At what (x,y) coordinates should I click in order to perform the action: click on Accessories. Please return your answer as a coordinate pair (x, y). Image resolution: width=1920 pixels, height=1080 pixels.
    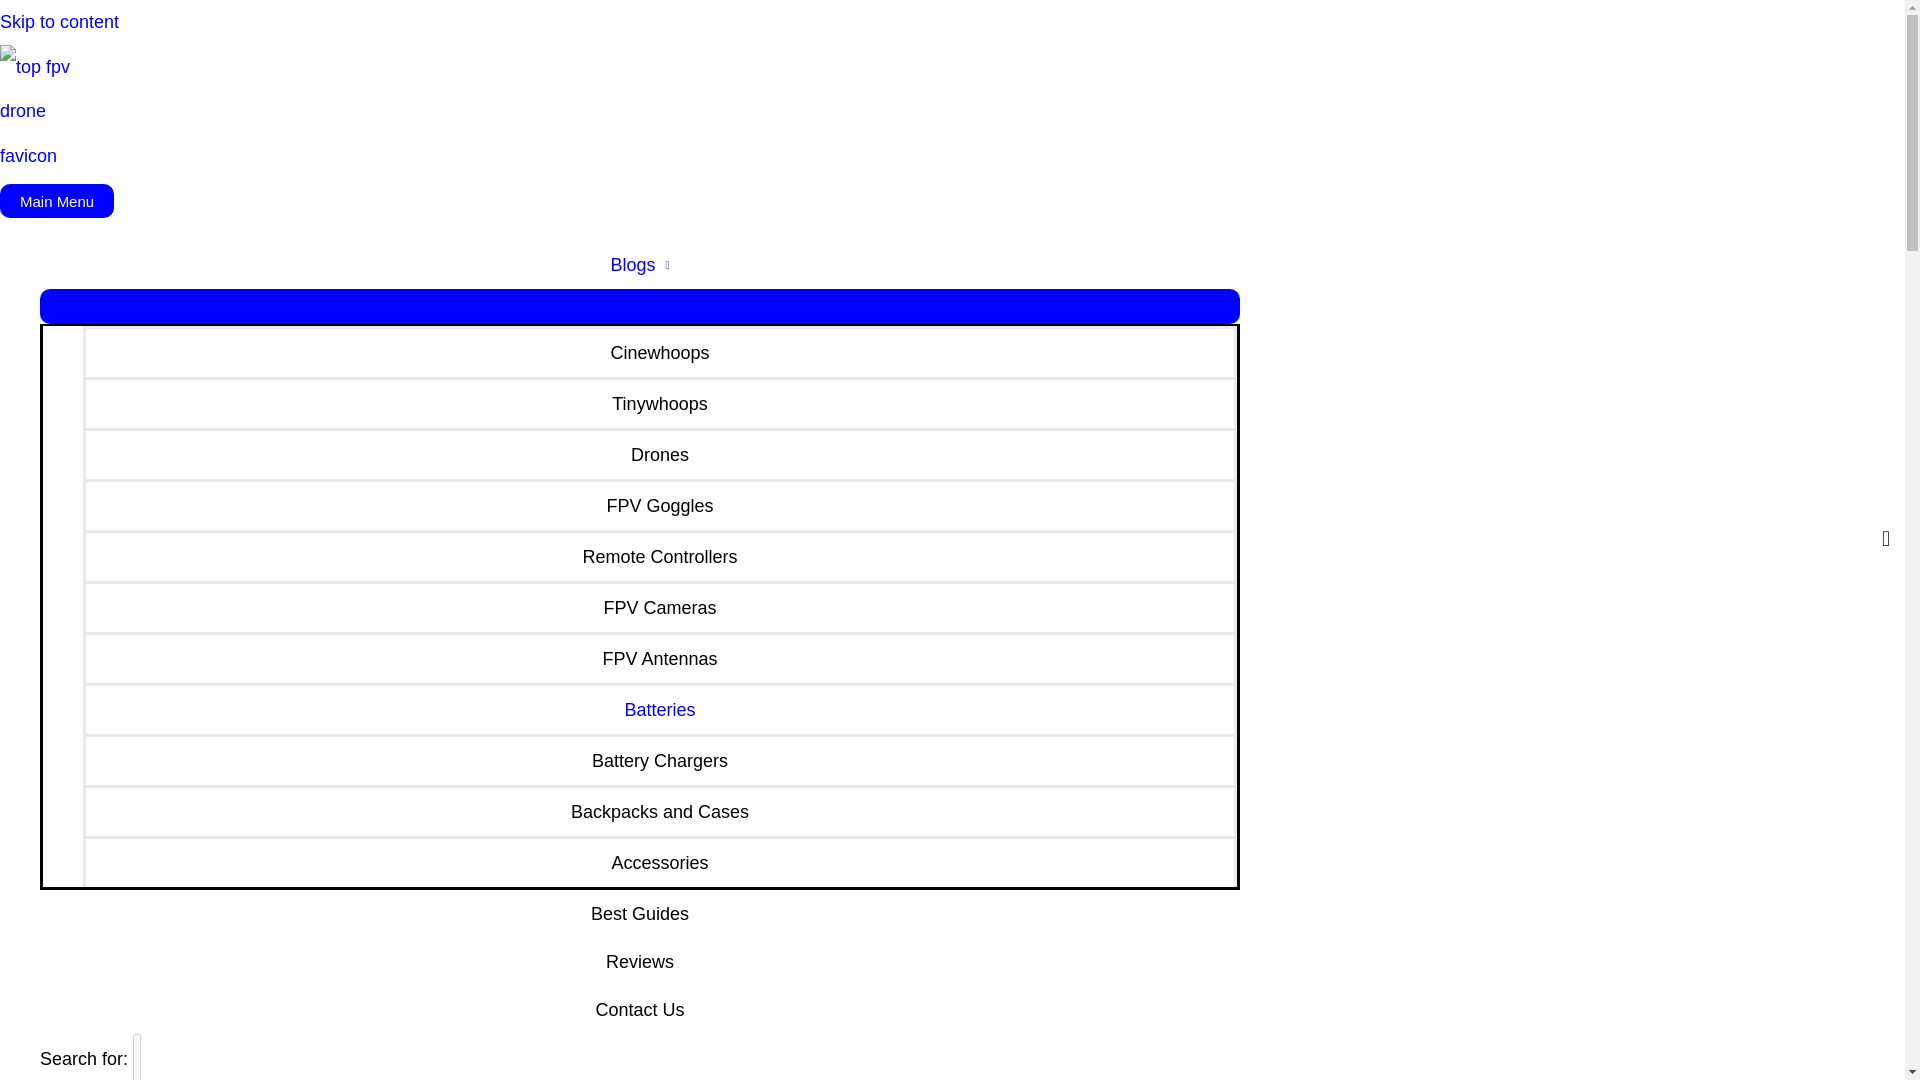
    Looking at the image, I should click on (659, 860).